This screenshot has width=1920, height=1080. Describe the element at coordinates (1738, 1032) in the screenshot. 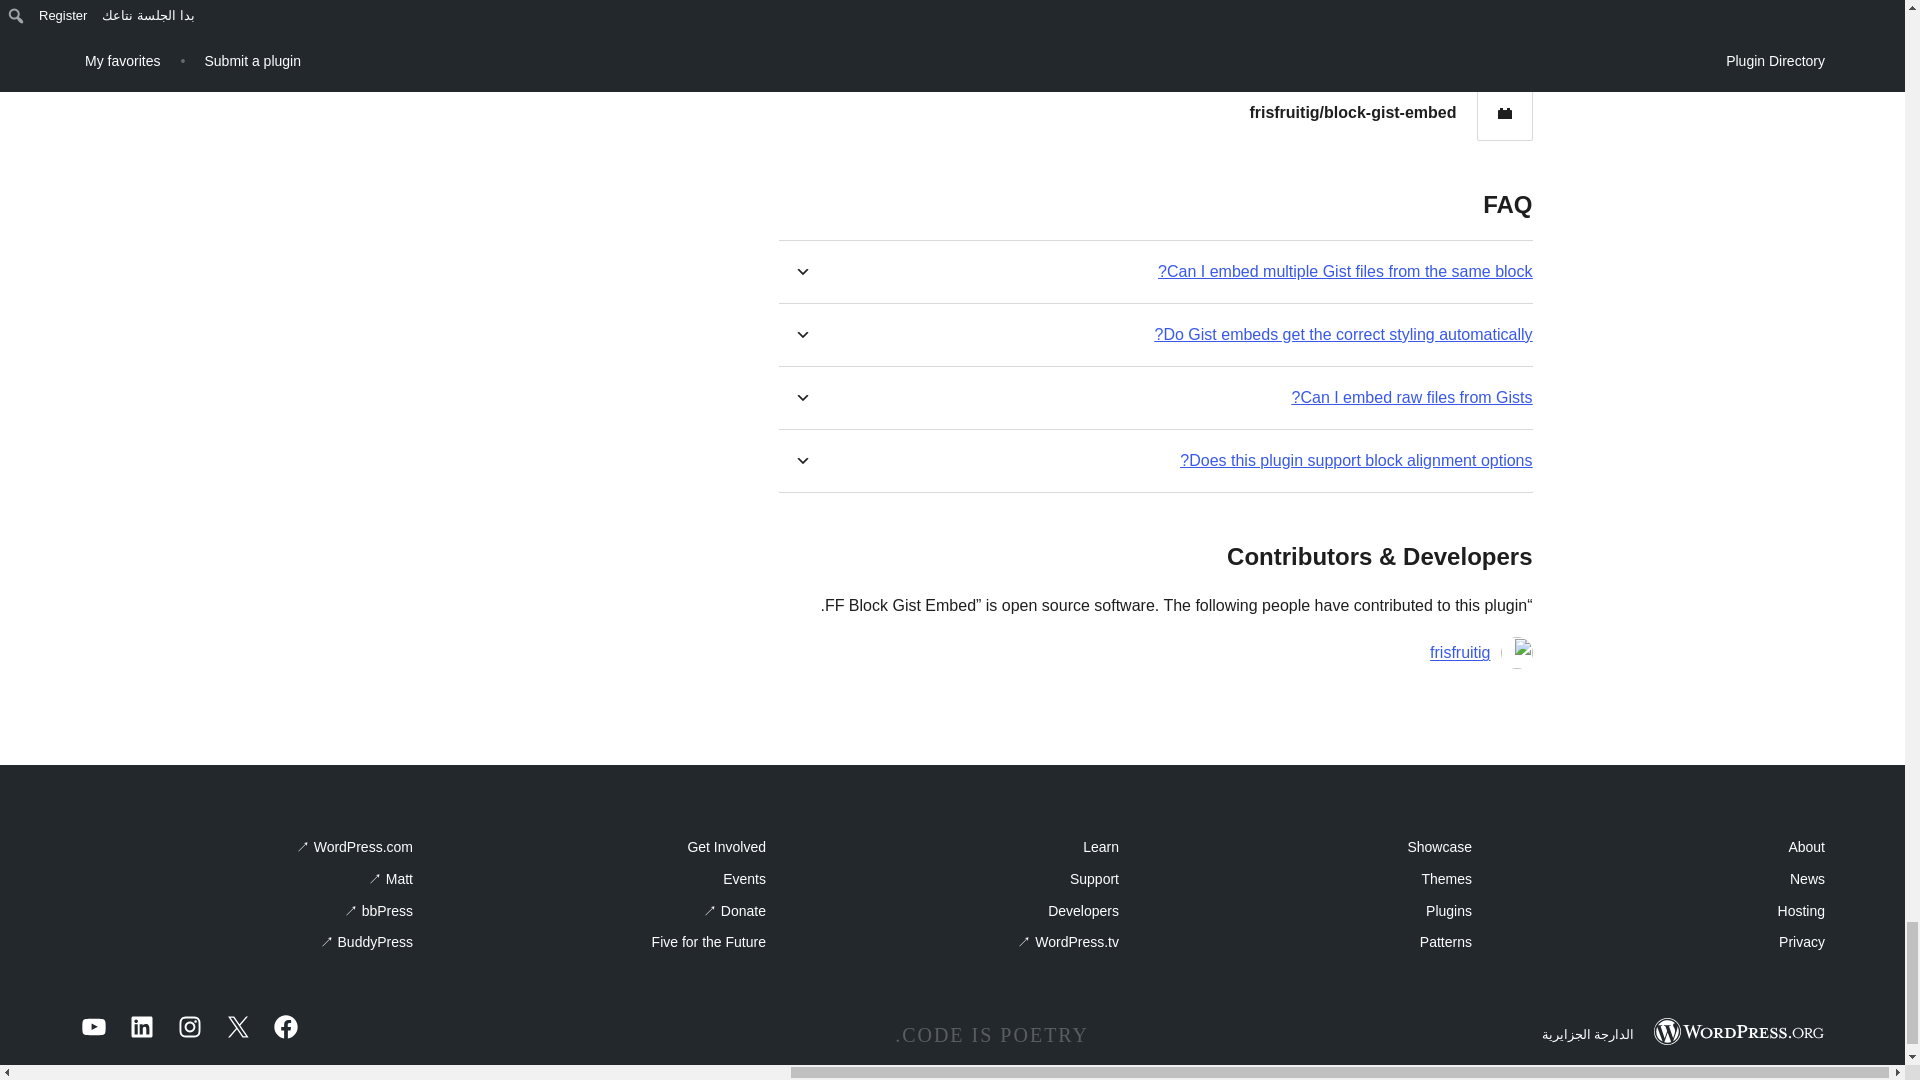

I see `WordPress.org` at that location.